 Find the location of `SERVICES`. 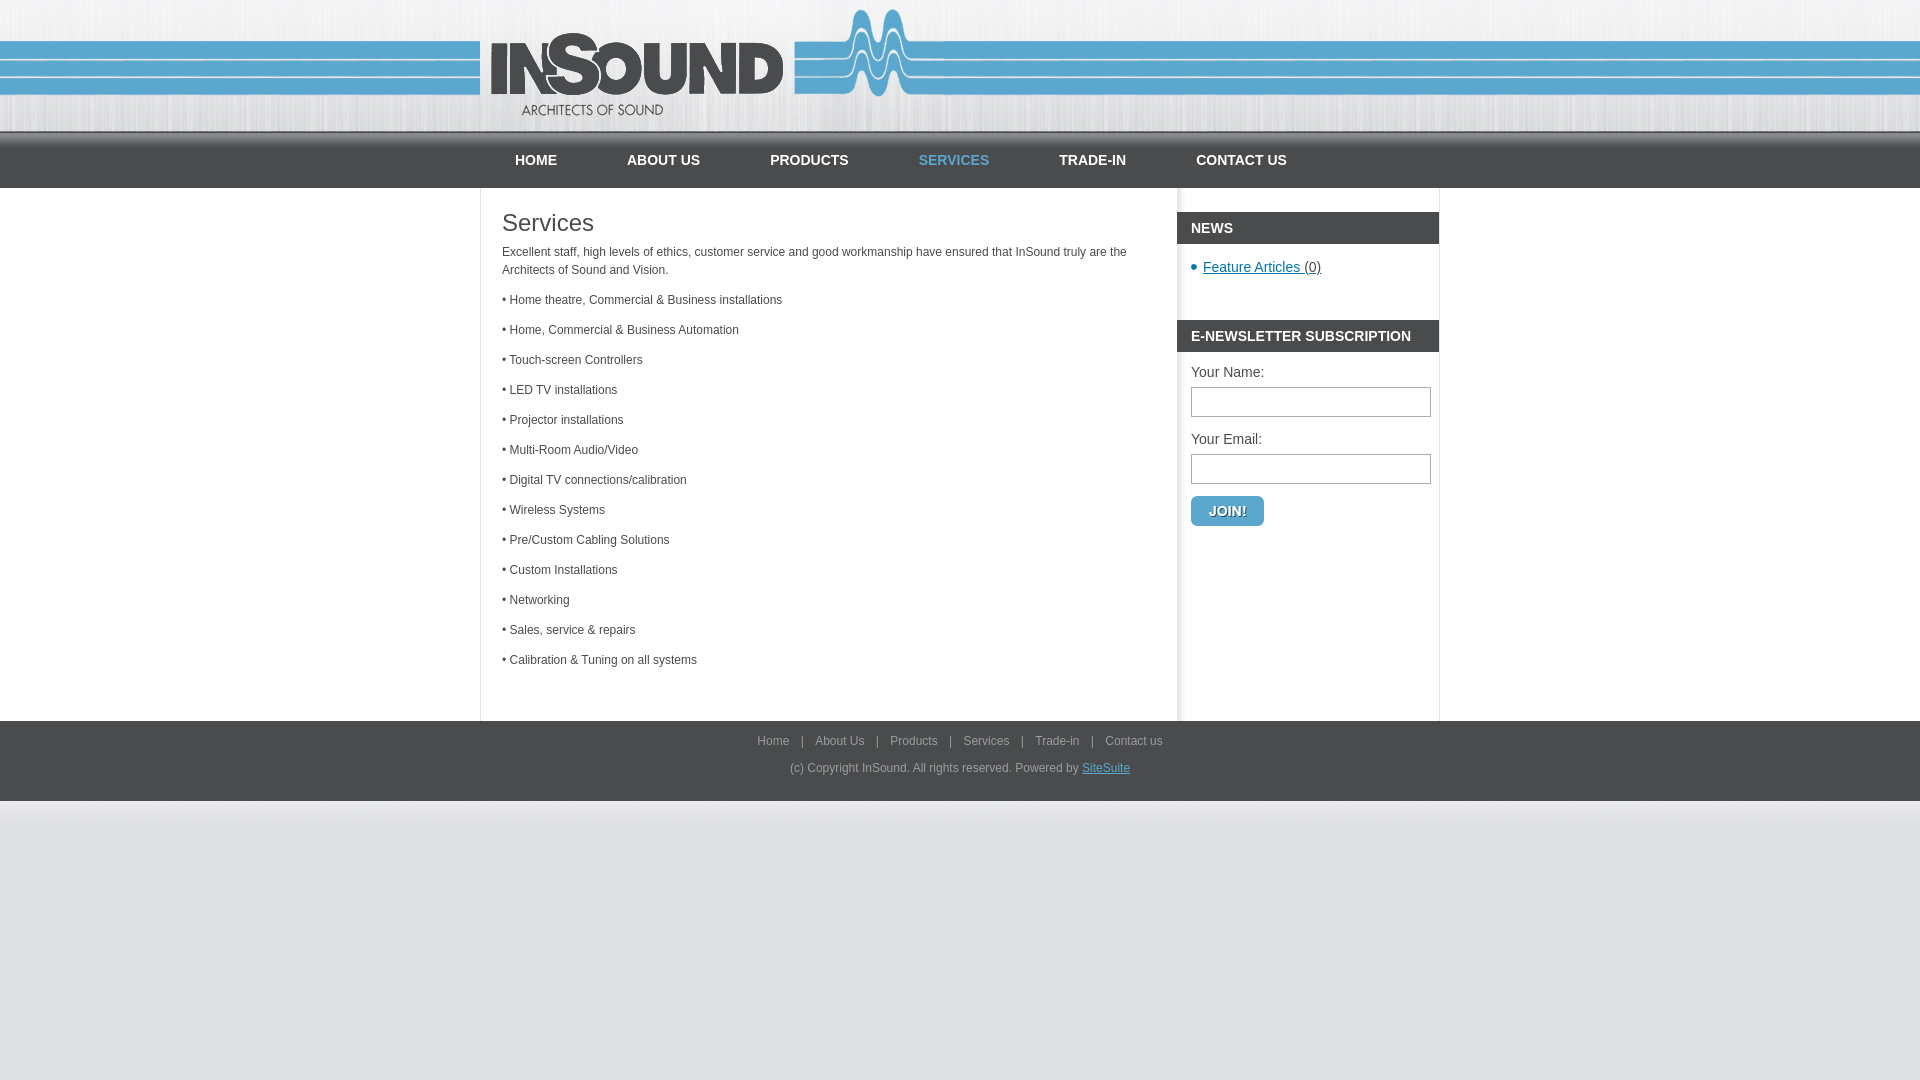

SERVICES is located at coordinates (954, 160).